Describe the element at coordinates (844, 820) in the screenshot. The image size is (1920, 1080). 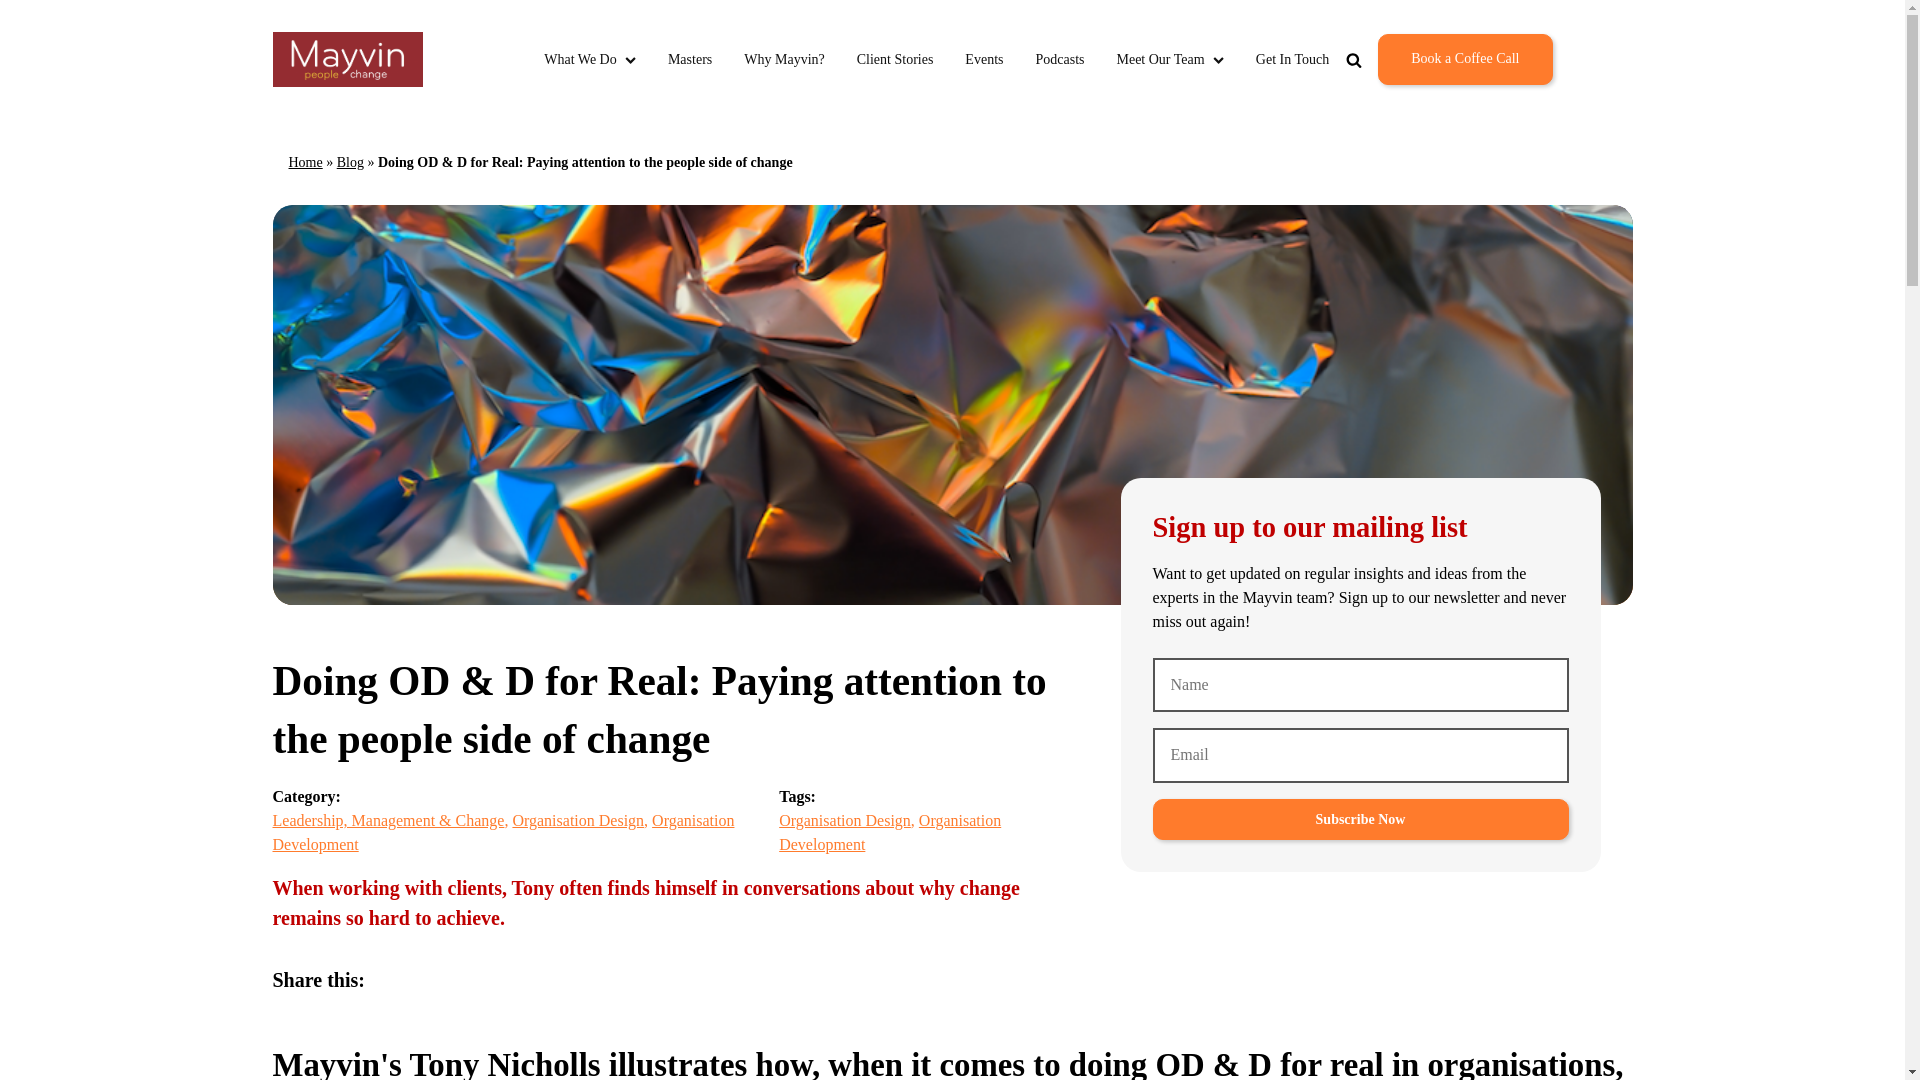
I see `Organisation Design` at that location.